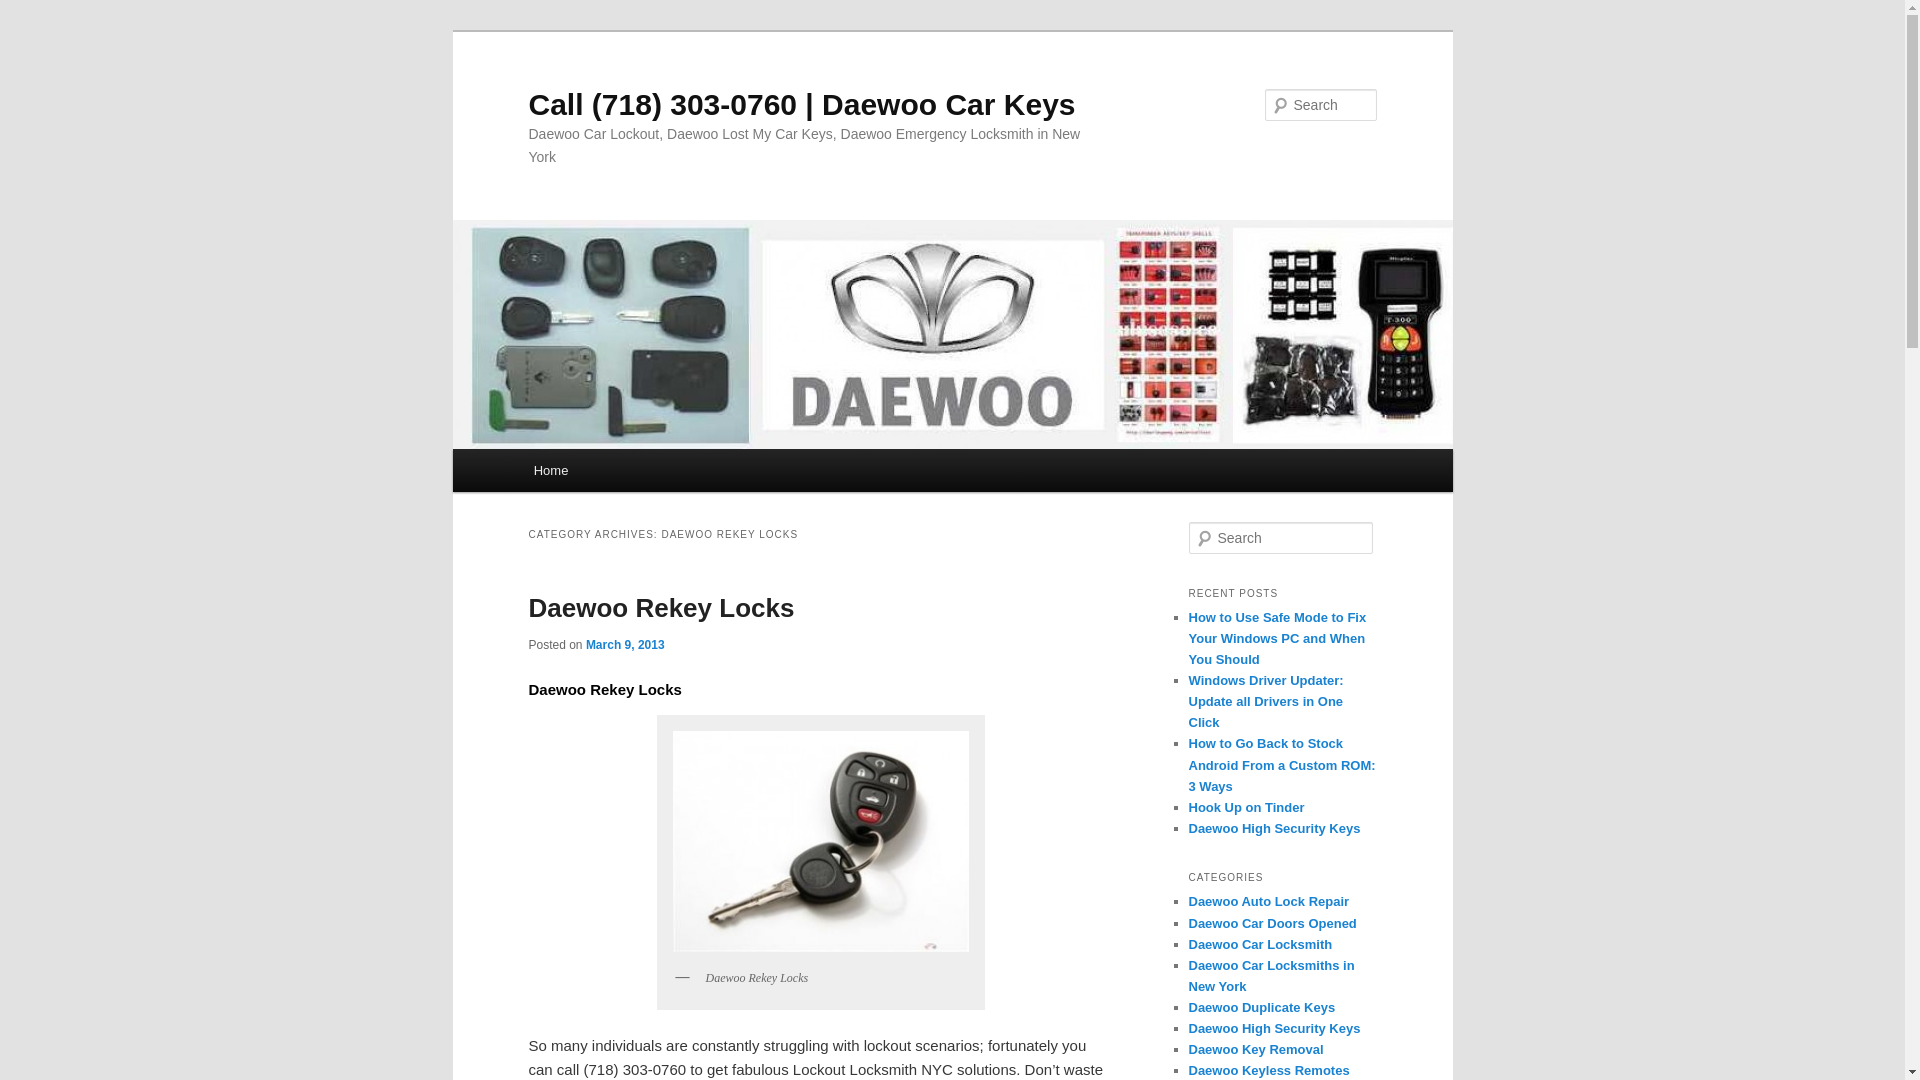  Describe the element at coordinates (28, 14) in the screenshot. I see `Search` at that location.